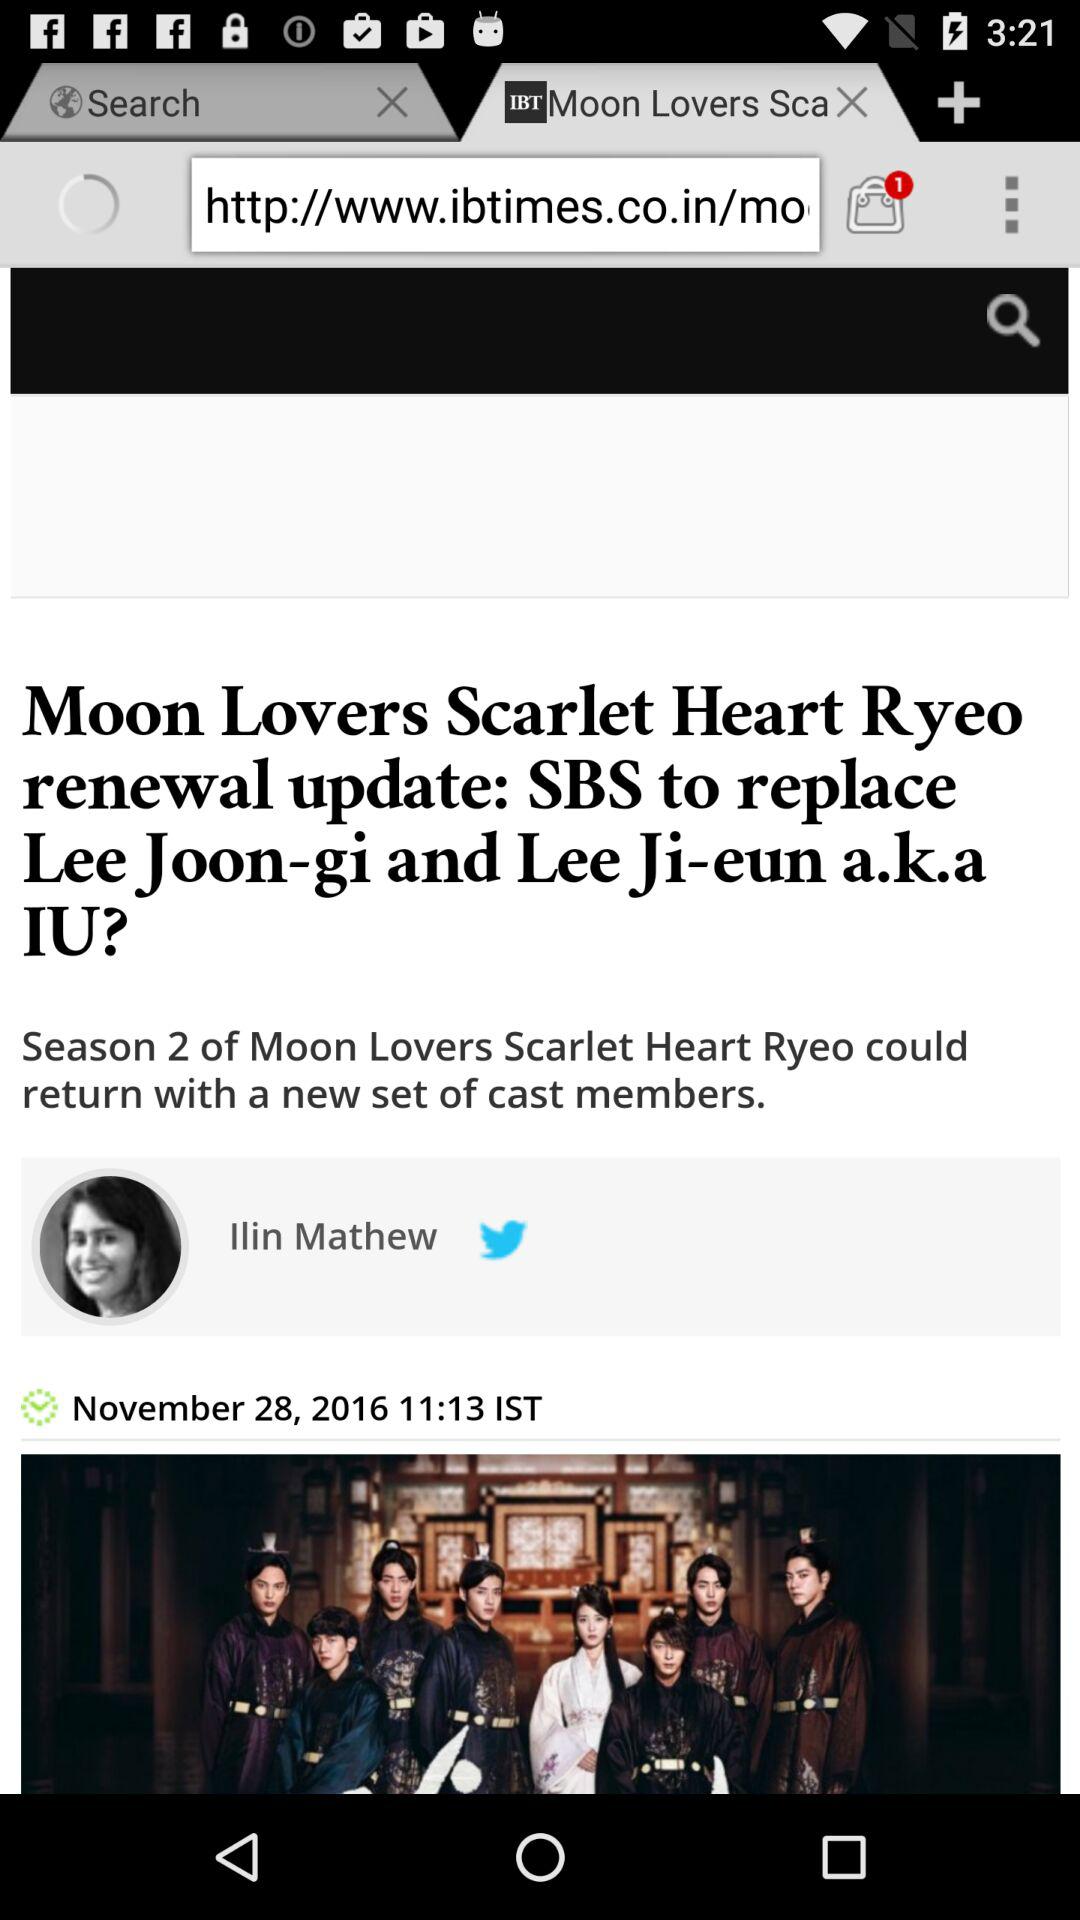 The width and height of the screenshot is (1080, 1920). Describe the element at coordinates (1012, 204) in the screenshot. I see `open more settings` at that location.